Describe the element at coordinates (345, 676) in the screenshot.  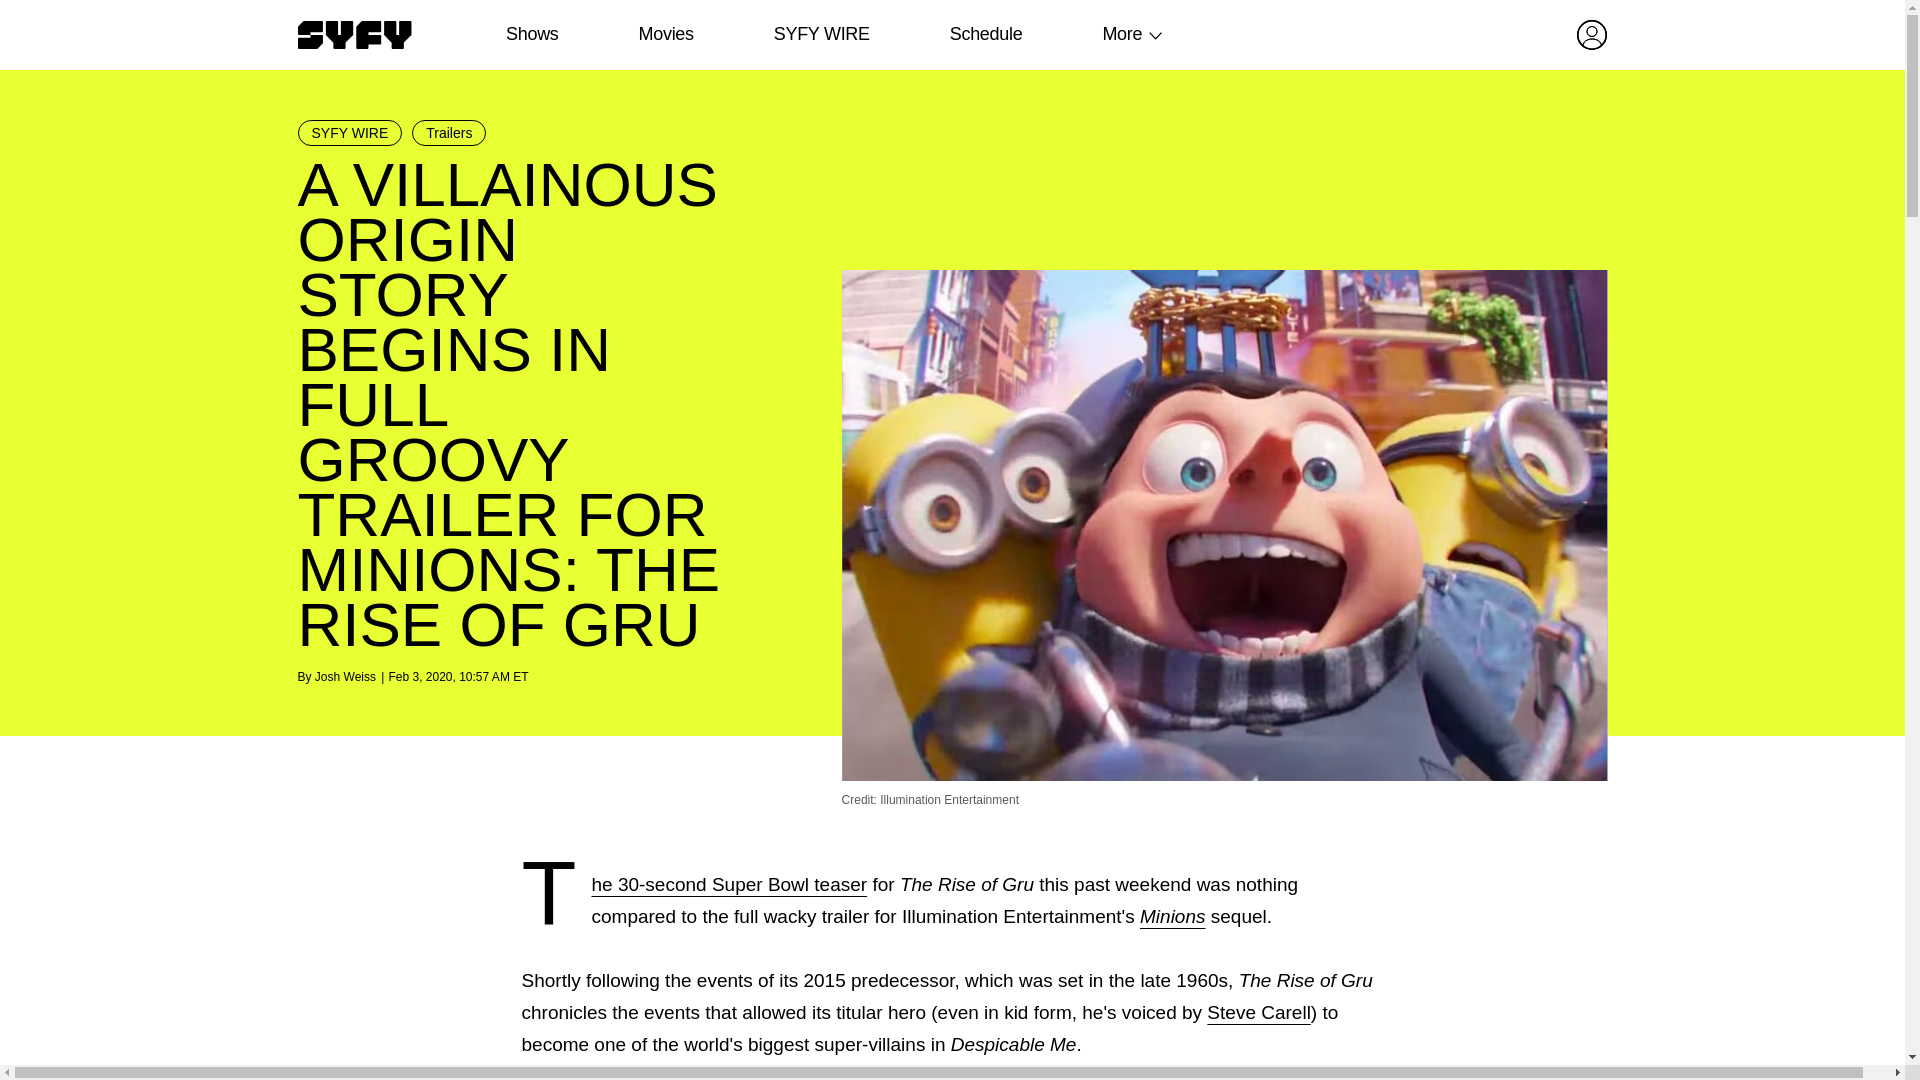
I see `Josh Weiss` at that location.